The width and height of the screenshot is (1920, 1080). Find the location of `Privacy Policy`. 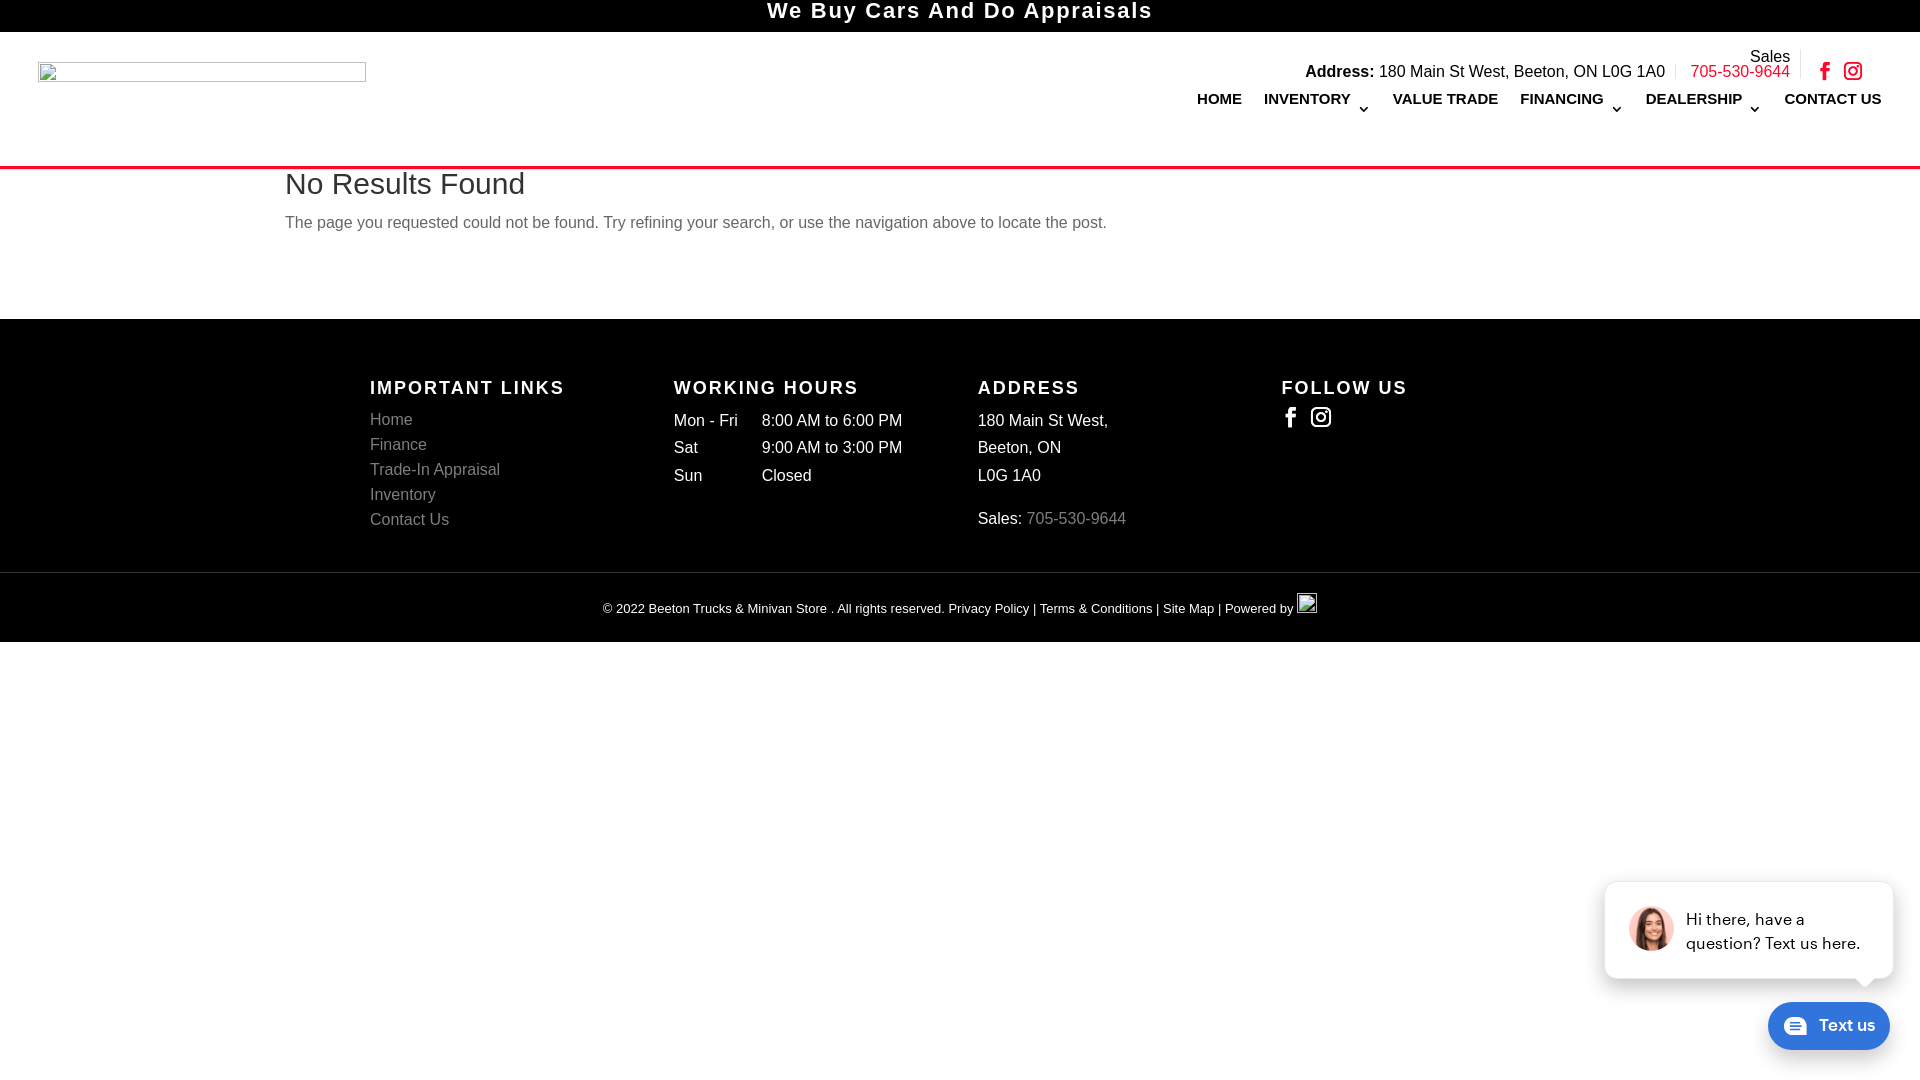

Privacy Policy is located at coordinates (988, 608).